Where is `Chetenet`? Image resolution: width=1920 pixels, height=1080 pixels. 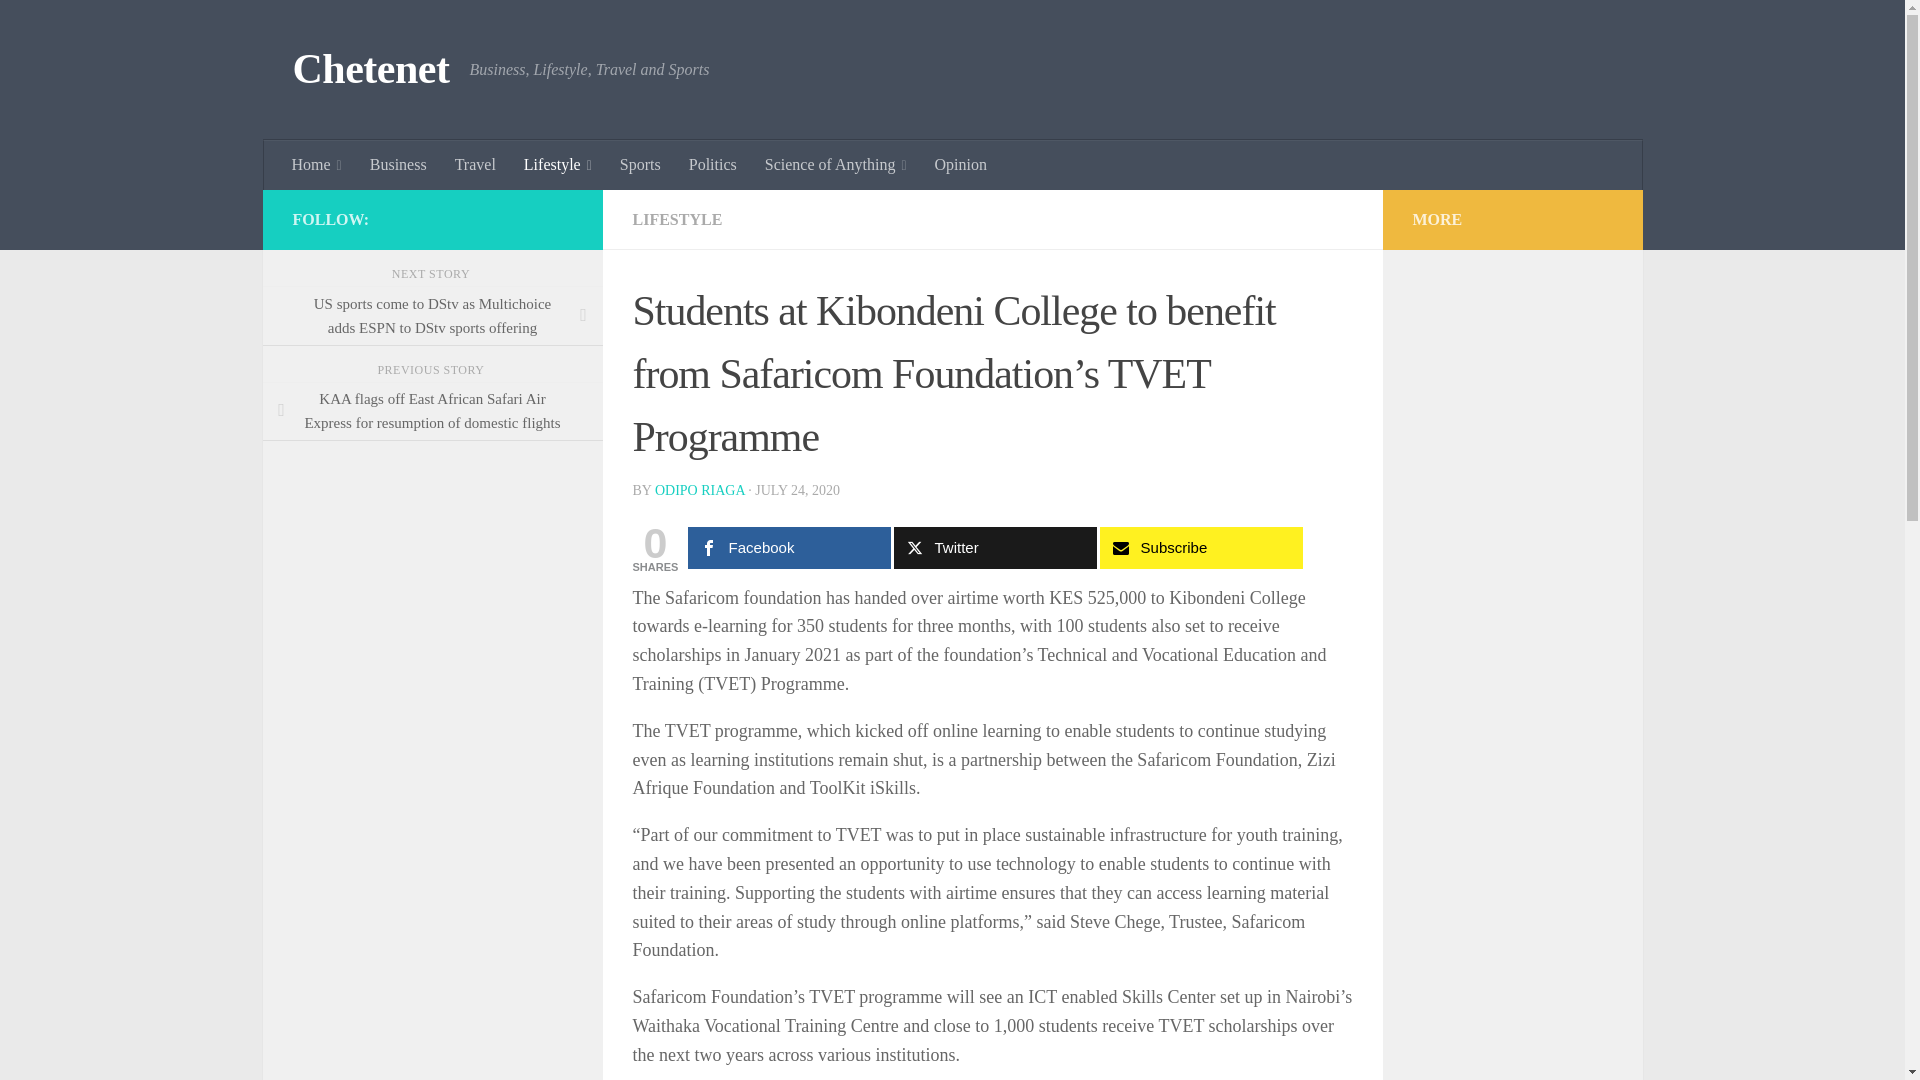
Chetenet is located at coordinates (370, 70).